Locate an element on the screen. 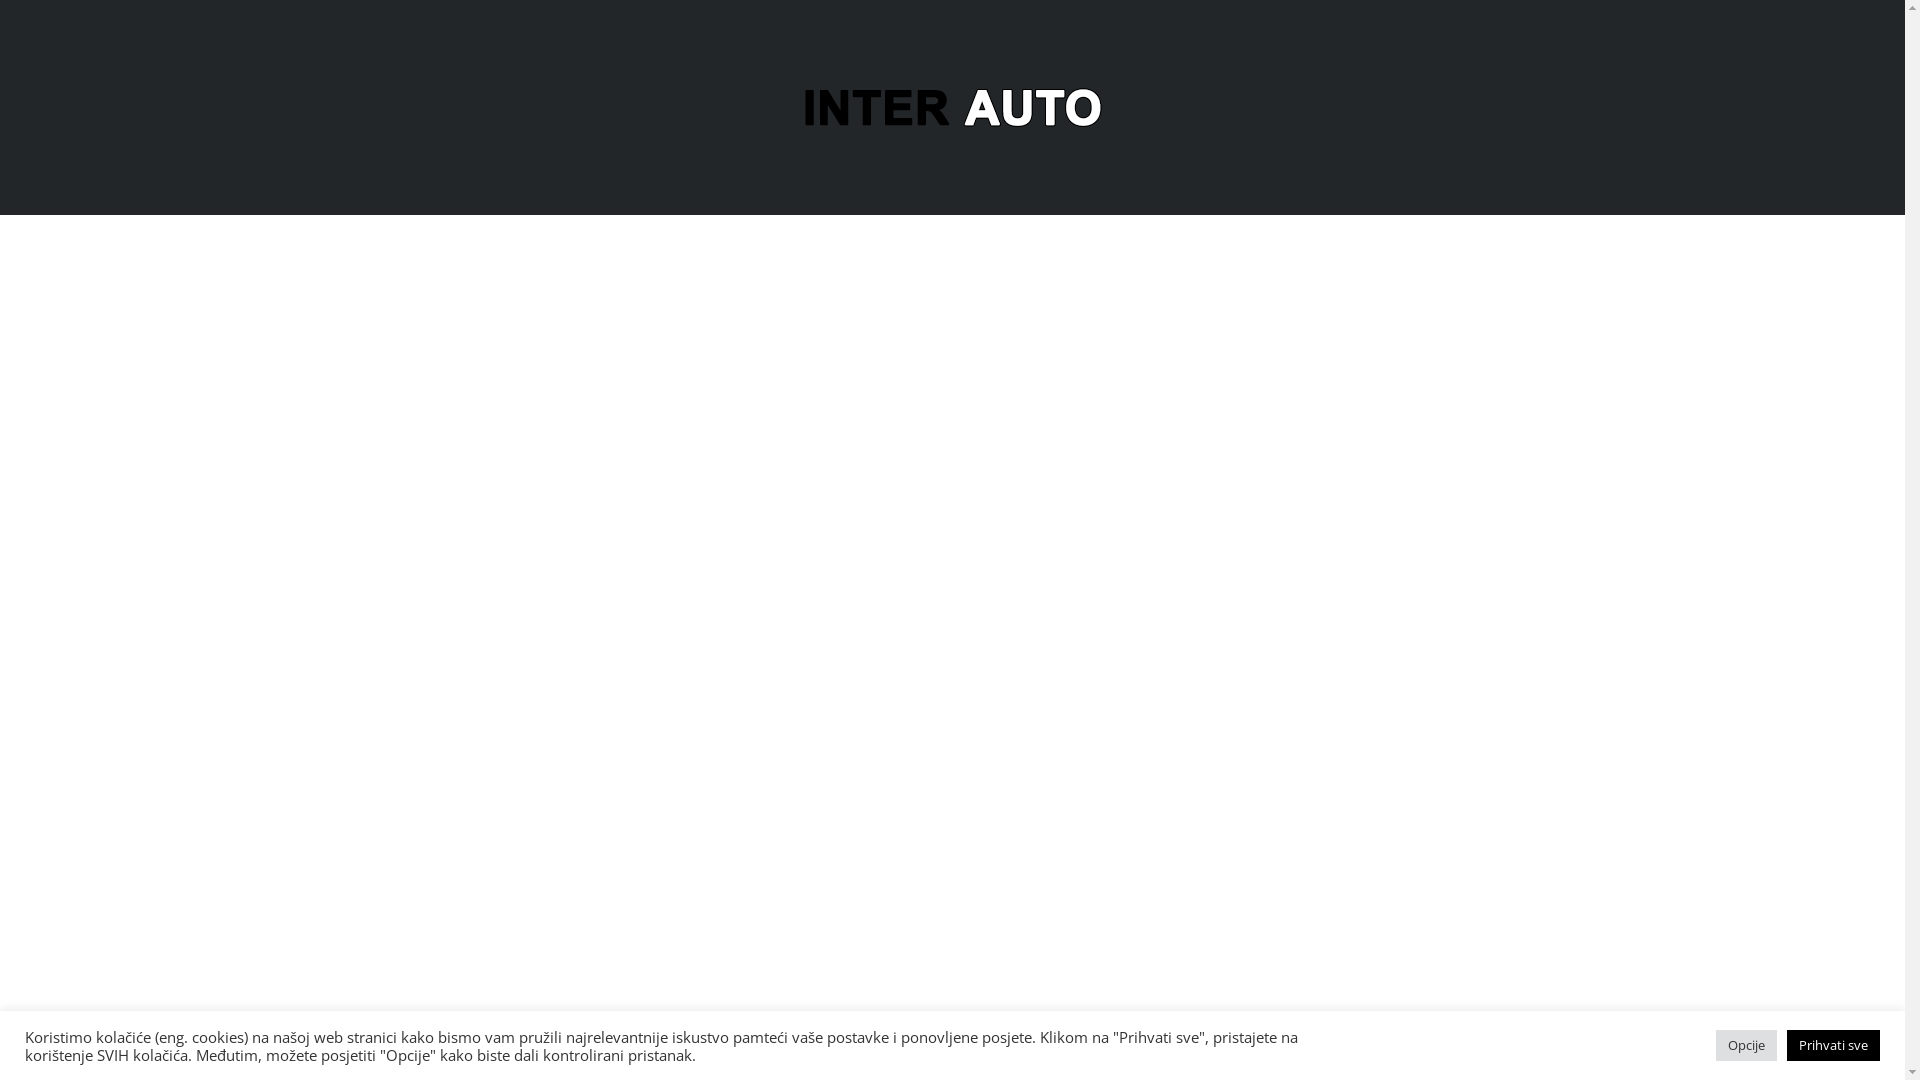 Image resolution: width=1920 pixels, height=1080 pixels. Opcije is located at coordinates (1746, 1046).